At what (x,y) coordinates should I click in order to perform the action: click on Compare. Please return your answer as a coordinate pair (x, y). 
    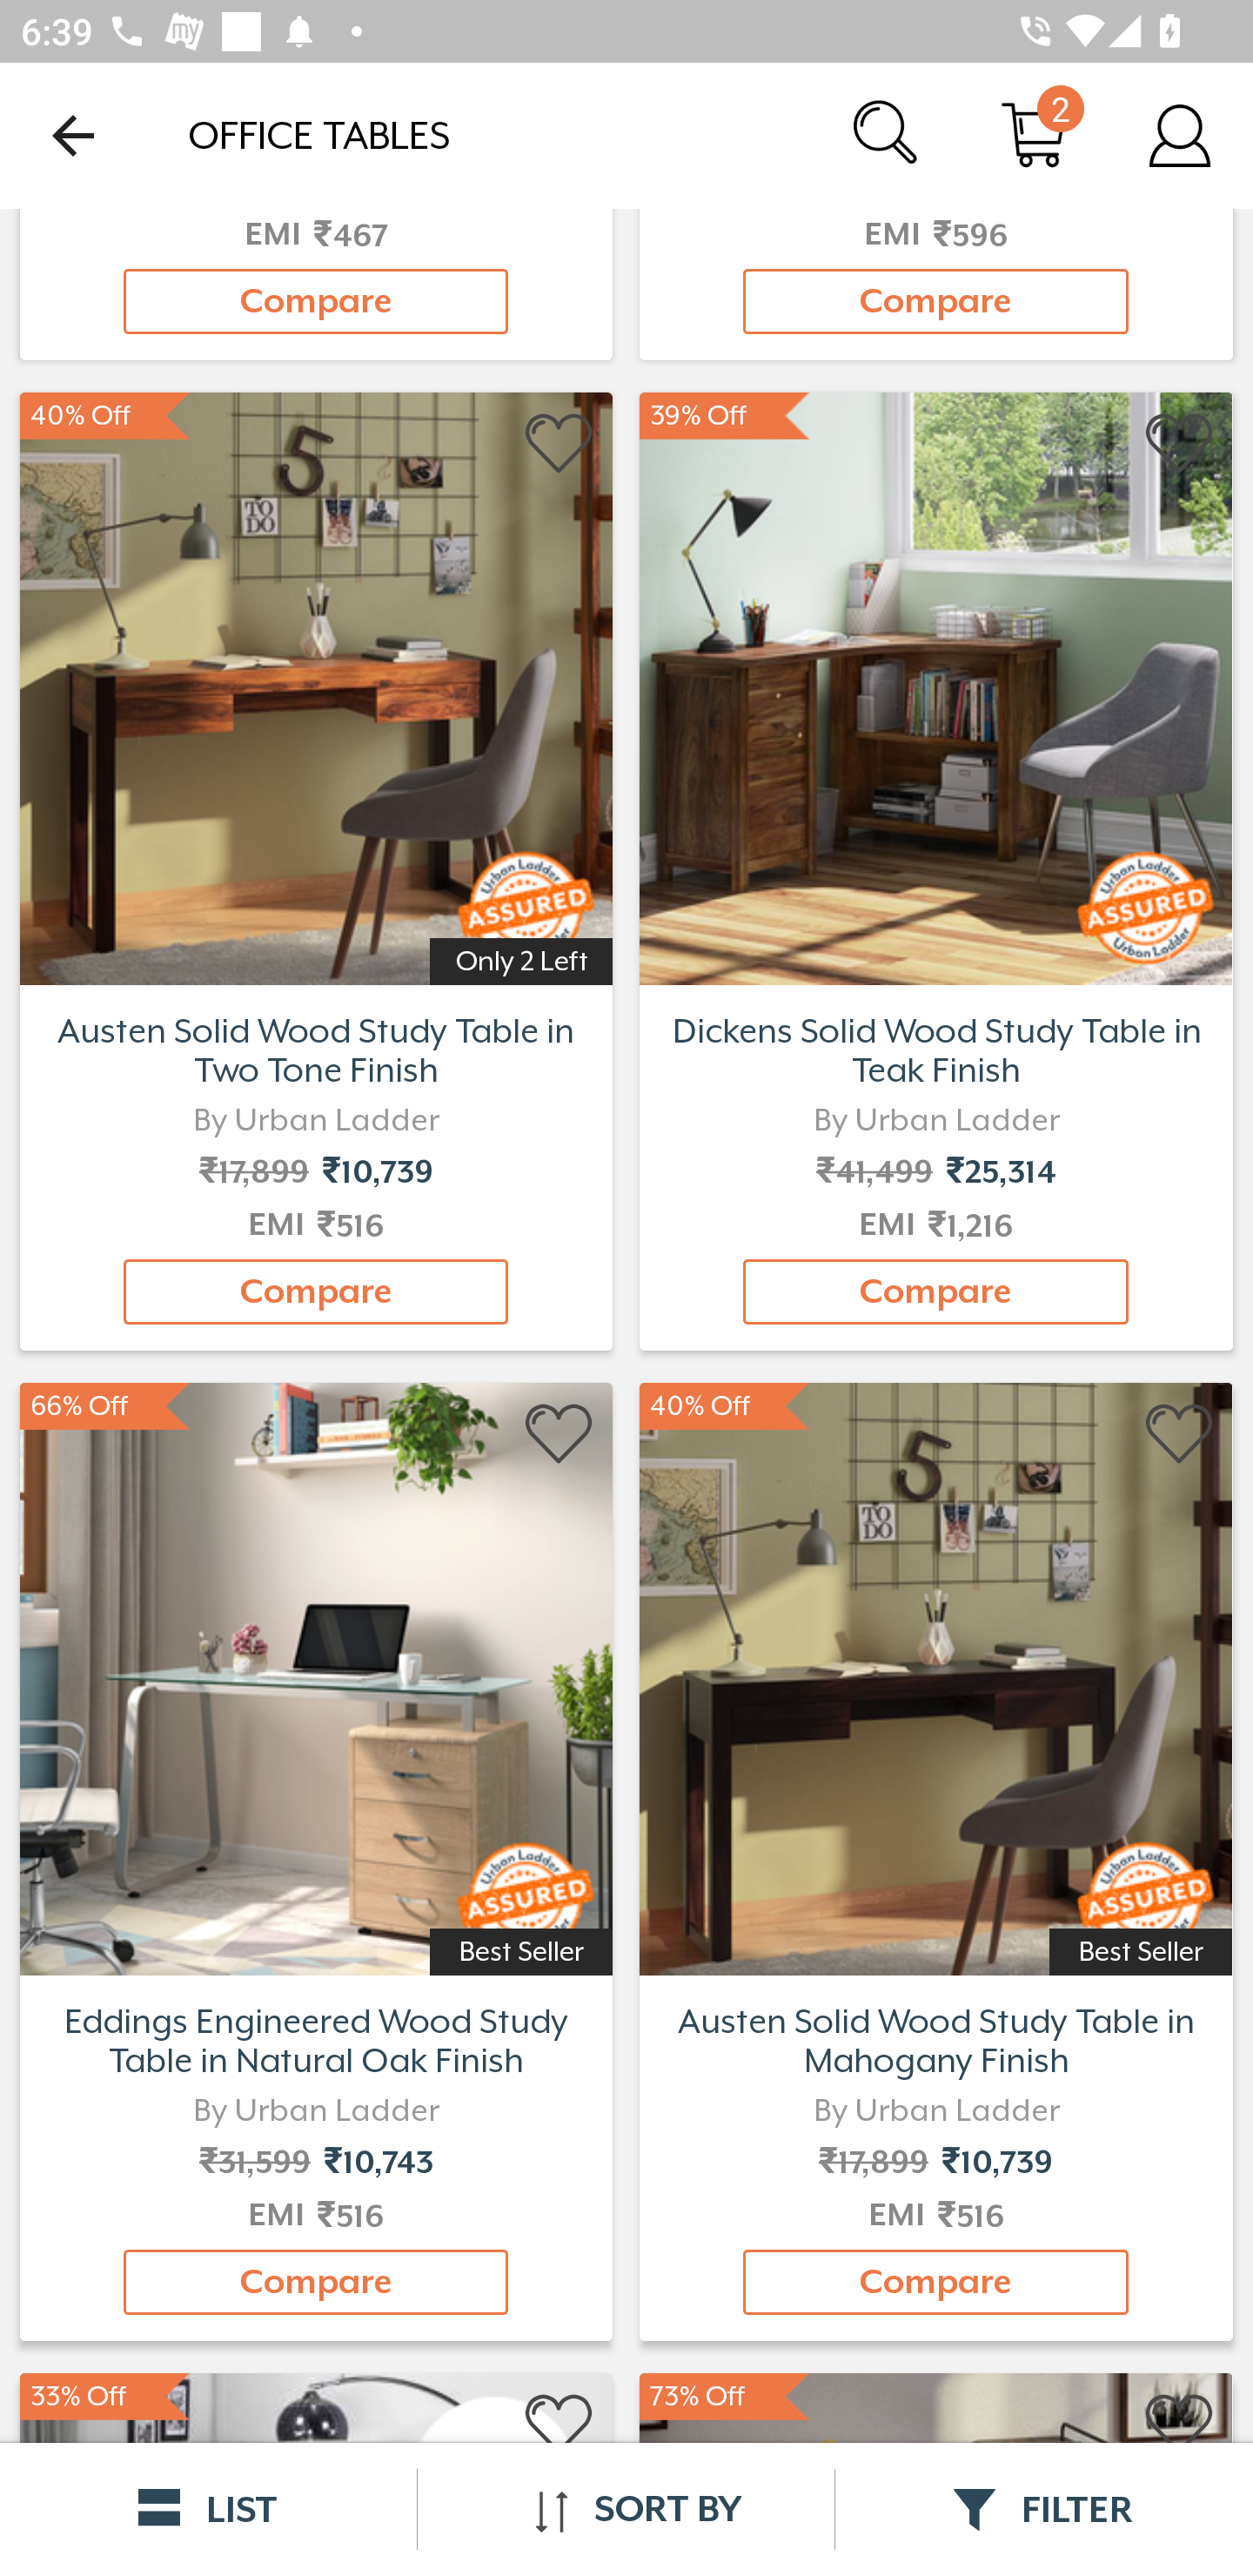
    Looking at the image, I should click on (935, 2282).